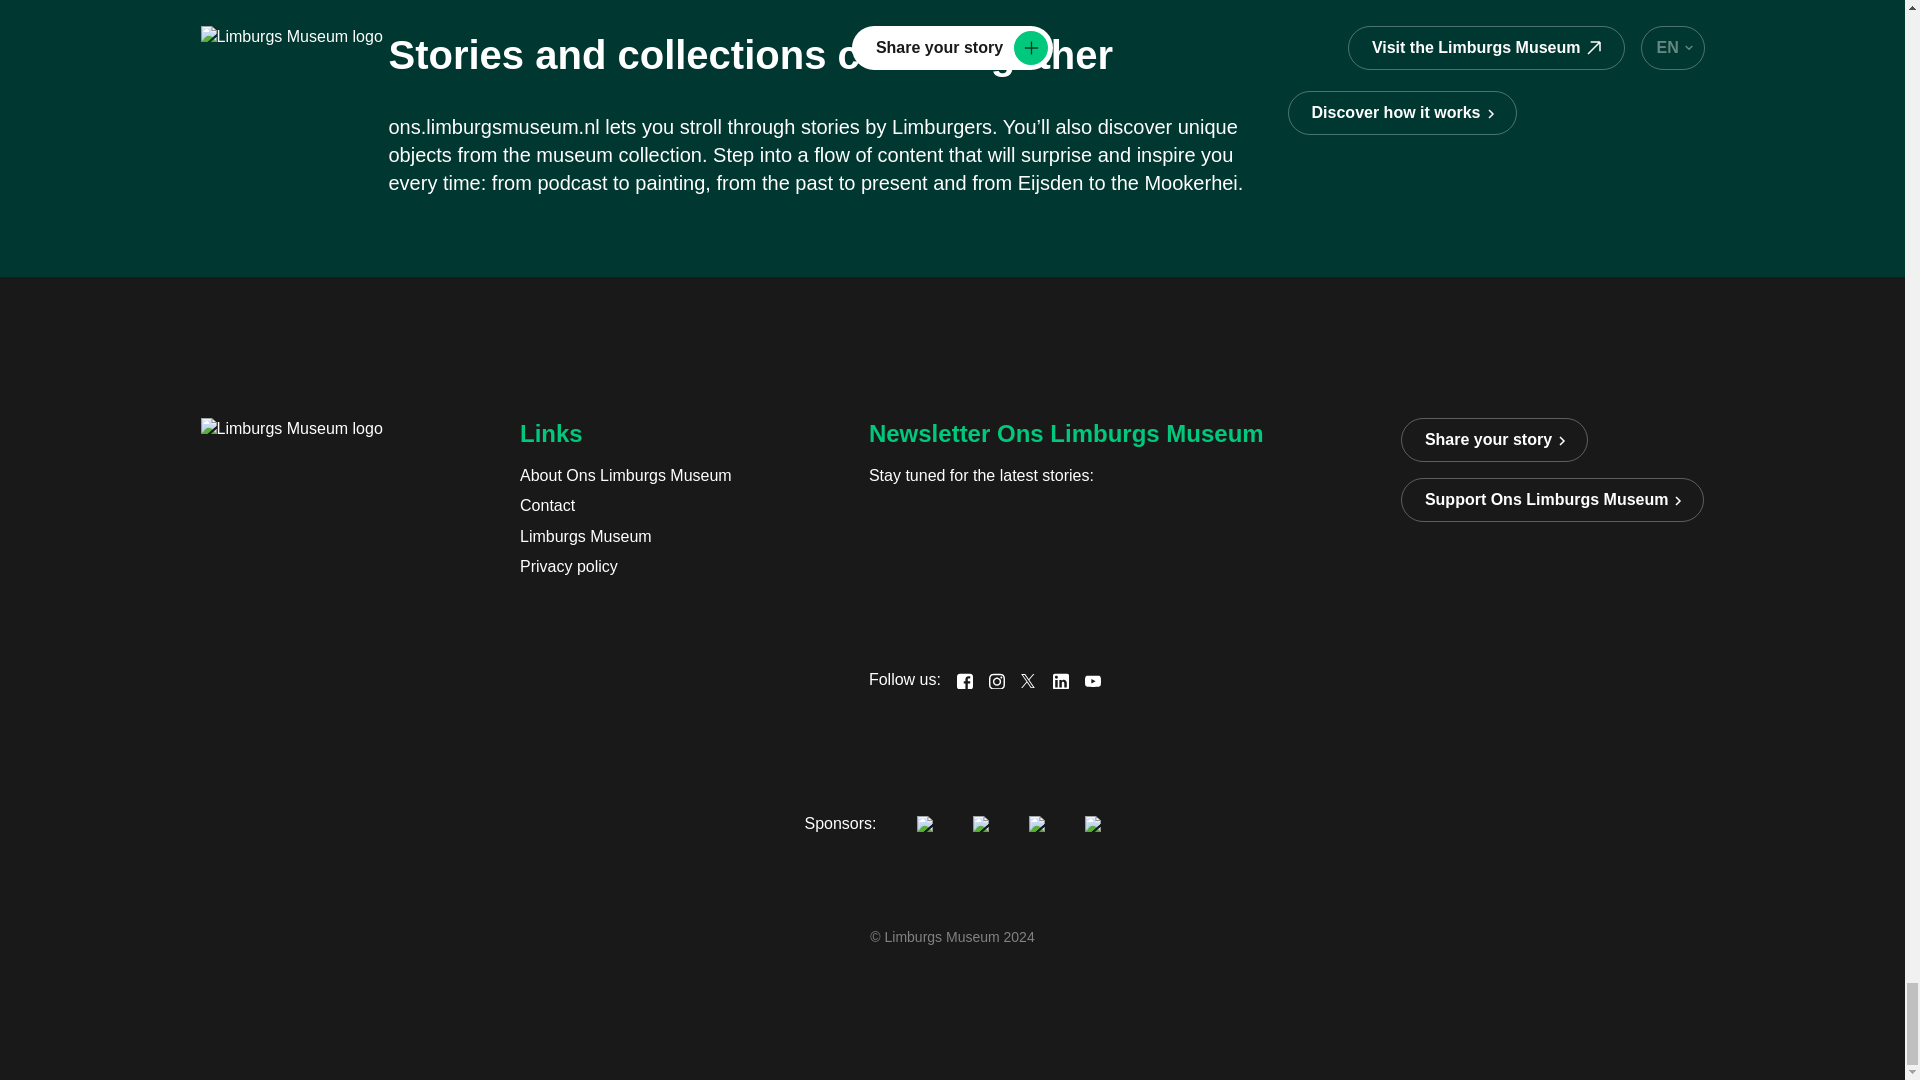 Image resolution: width=1920 pixels, height=1080 pixels. What do you see at coordinates (1402, 112) in the screenshot?
I see `Discover how it works` at bounding box center [1402, 112].